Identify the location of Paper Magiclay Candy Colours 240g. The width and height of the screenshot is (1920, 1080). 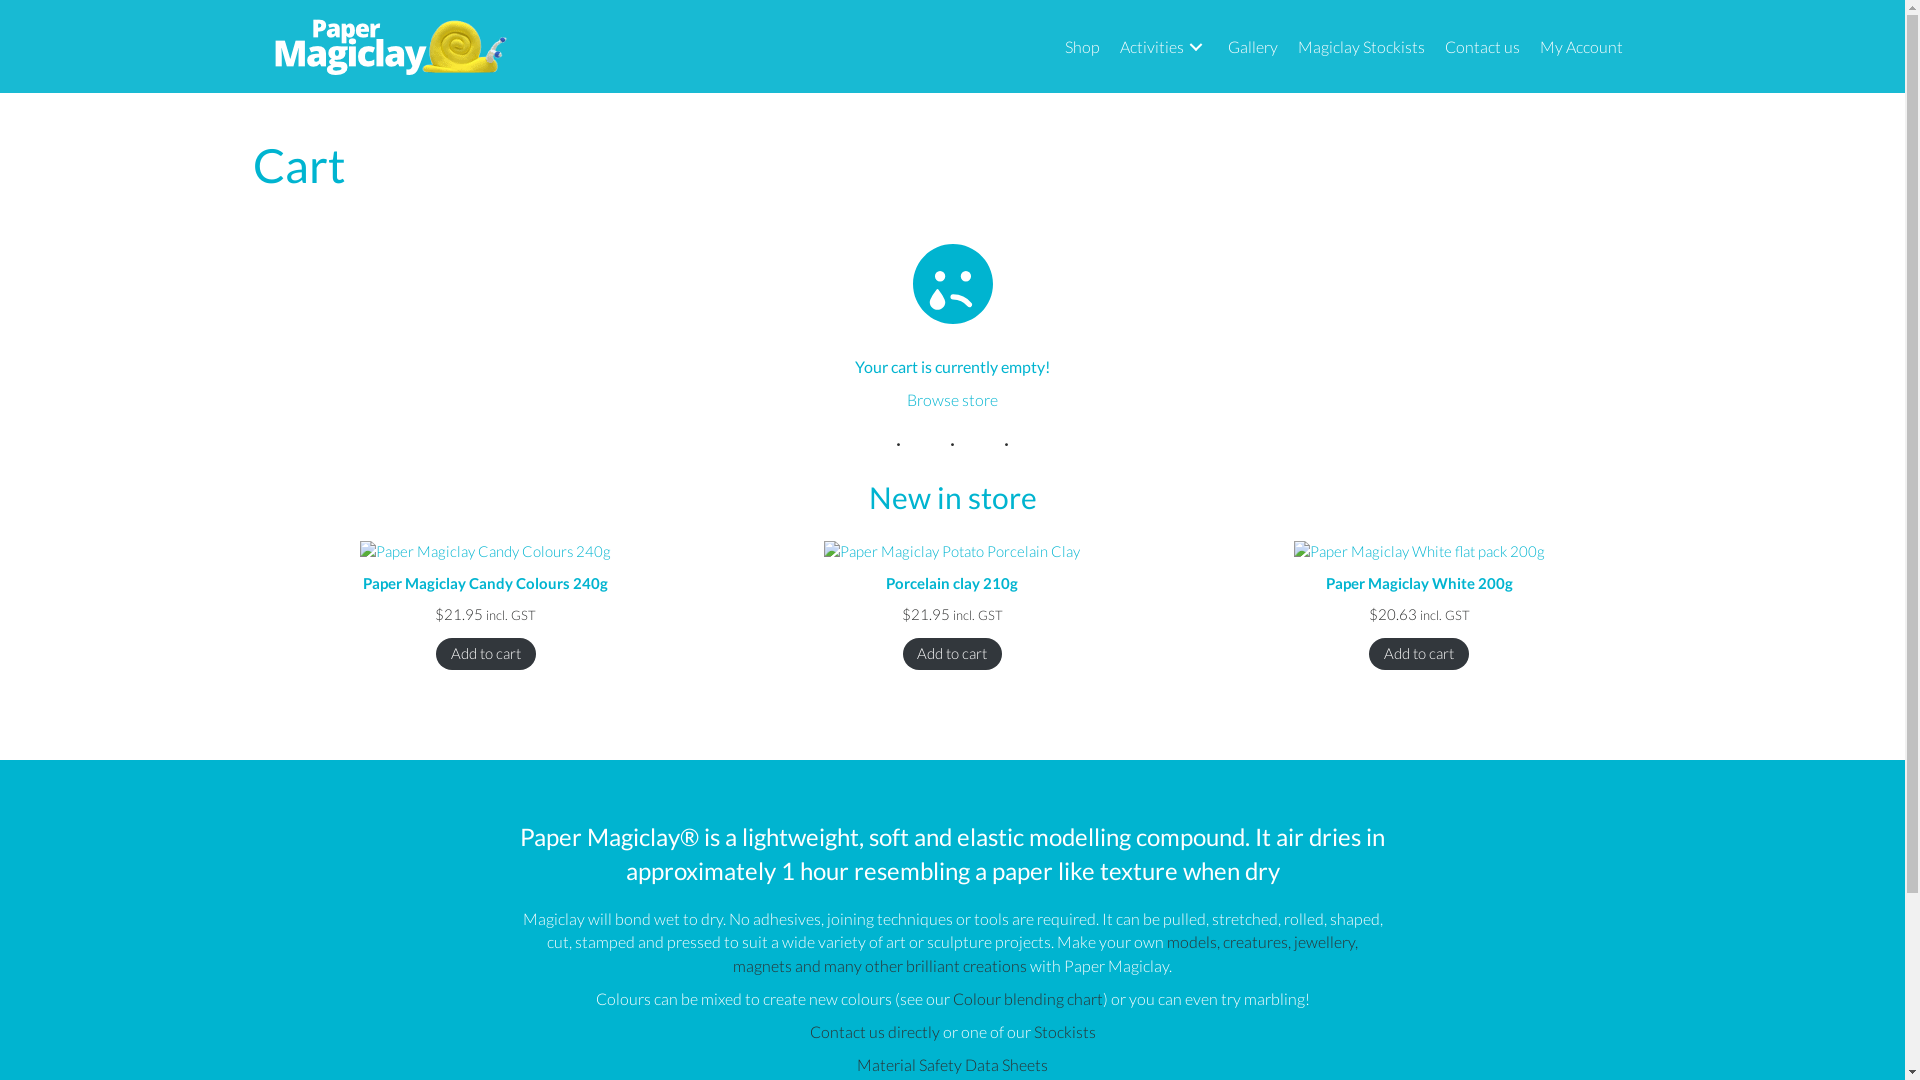
(486, 566).